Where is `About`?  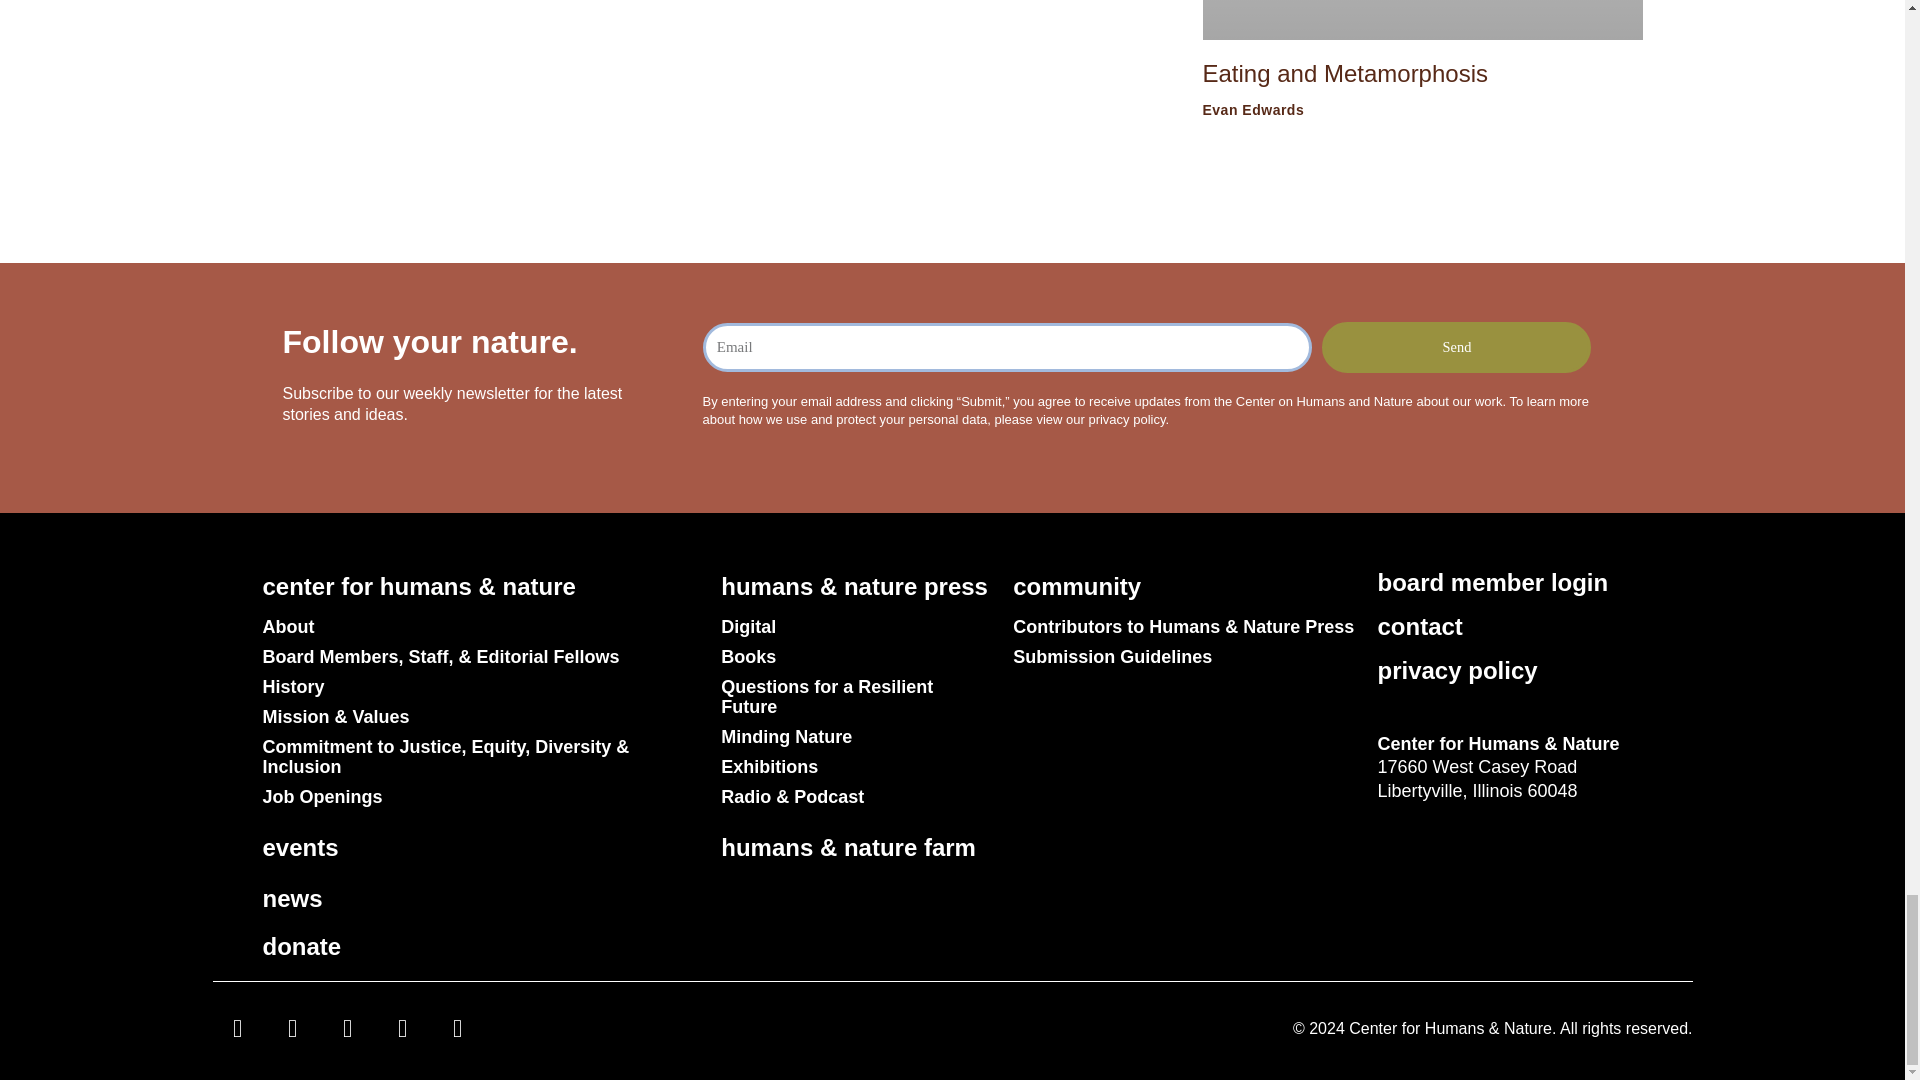
About is located at coordinates (480, 626).